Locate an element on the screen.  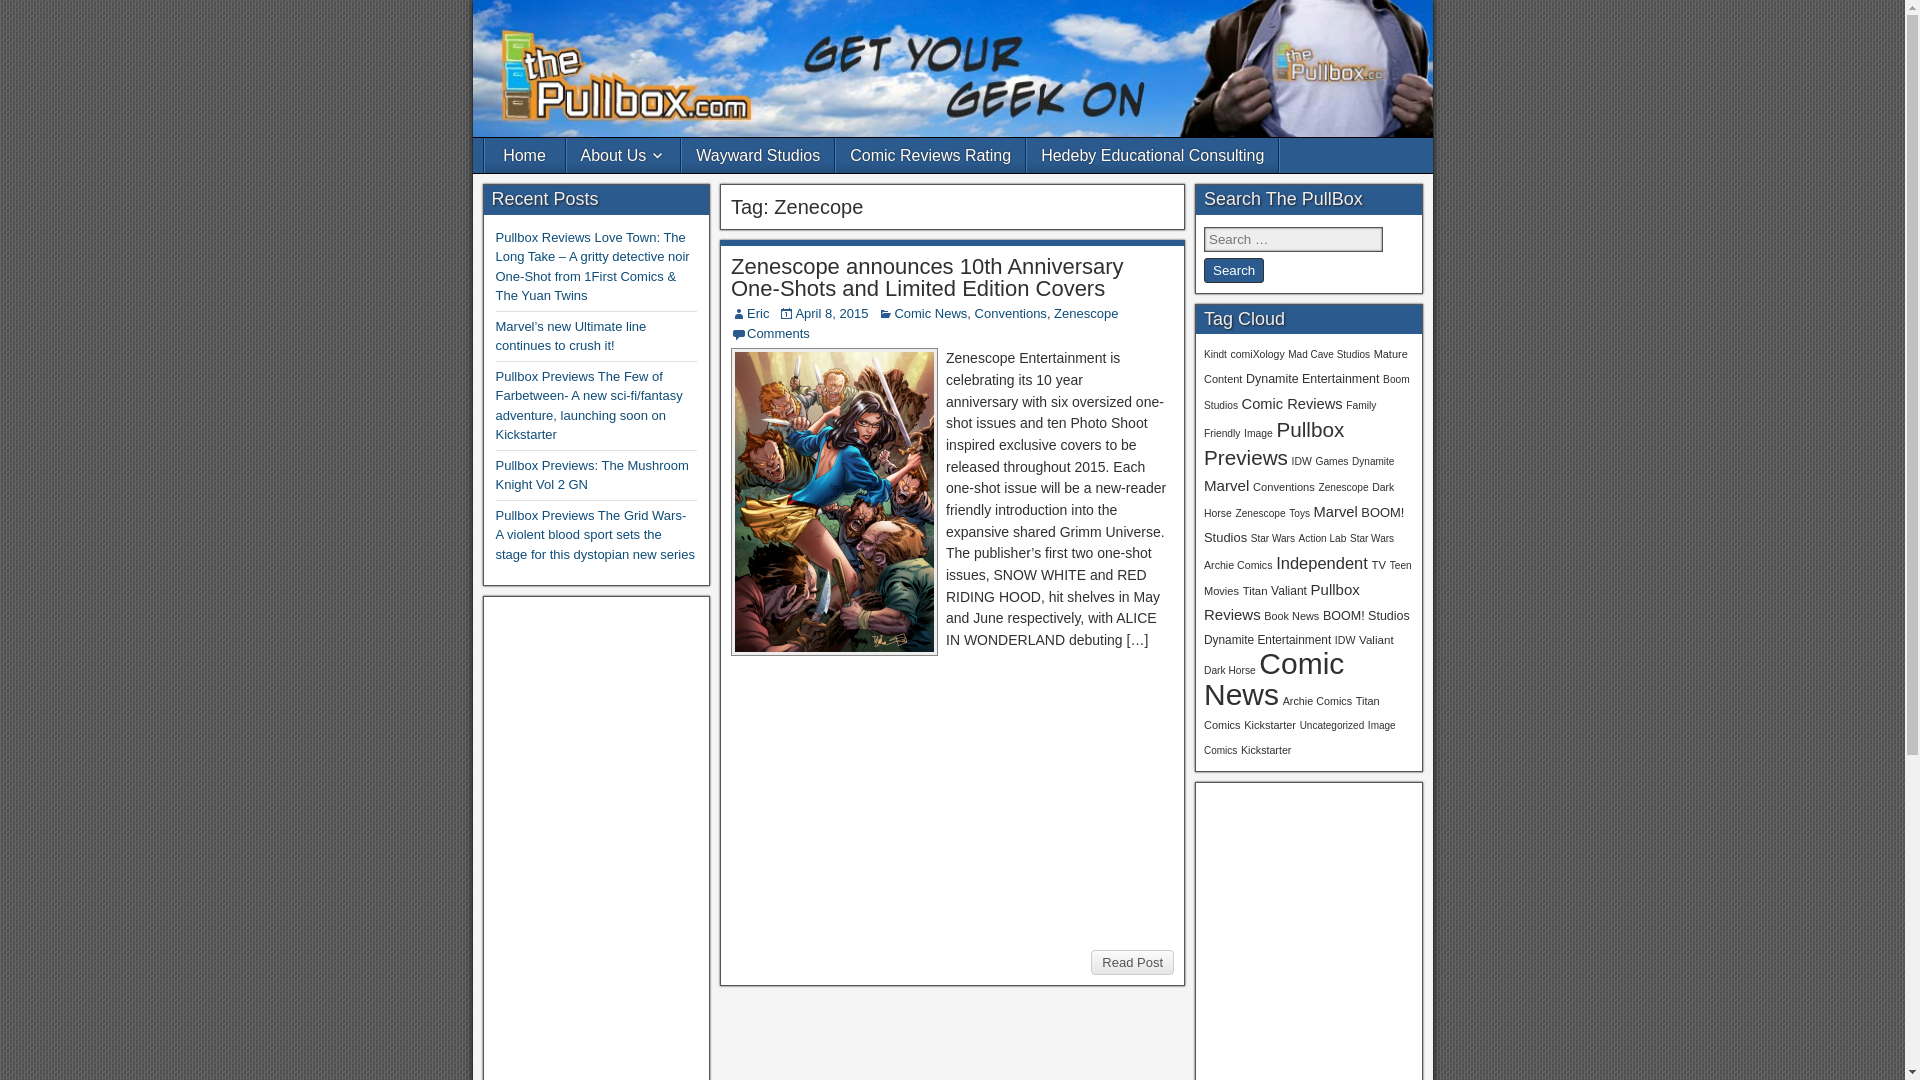
Zenescope is located at coordinates (1086, 312).